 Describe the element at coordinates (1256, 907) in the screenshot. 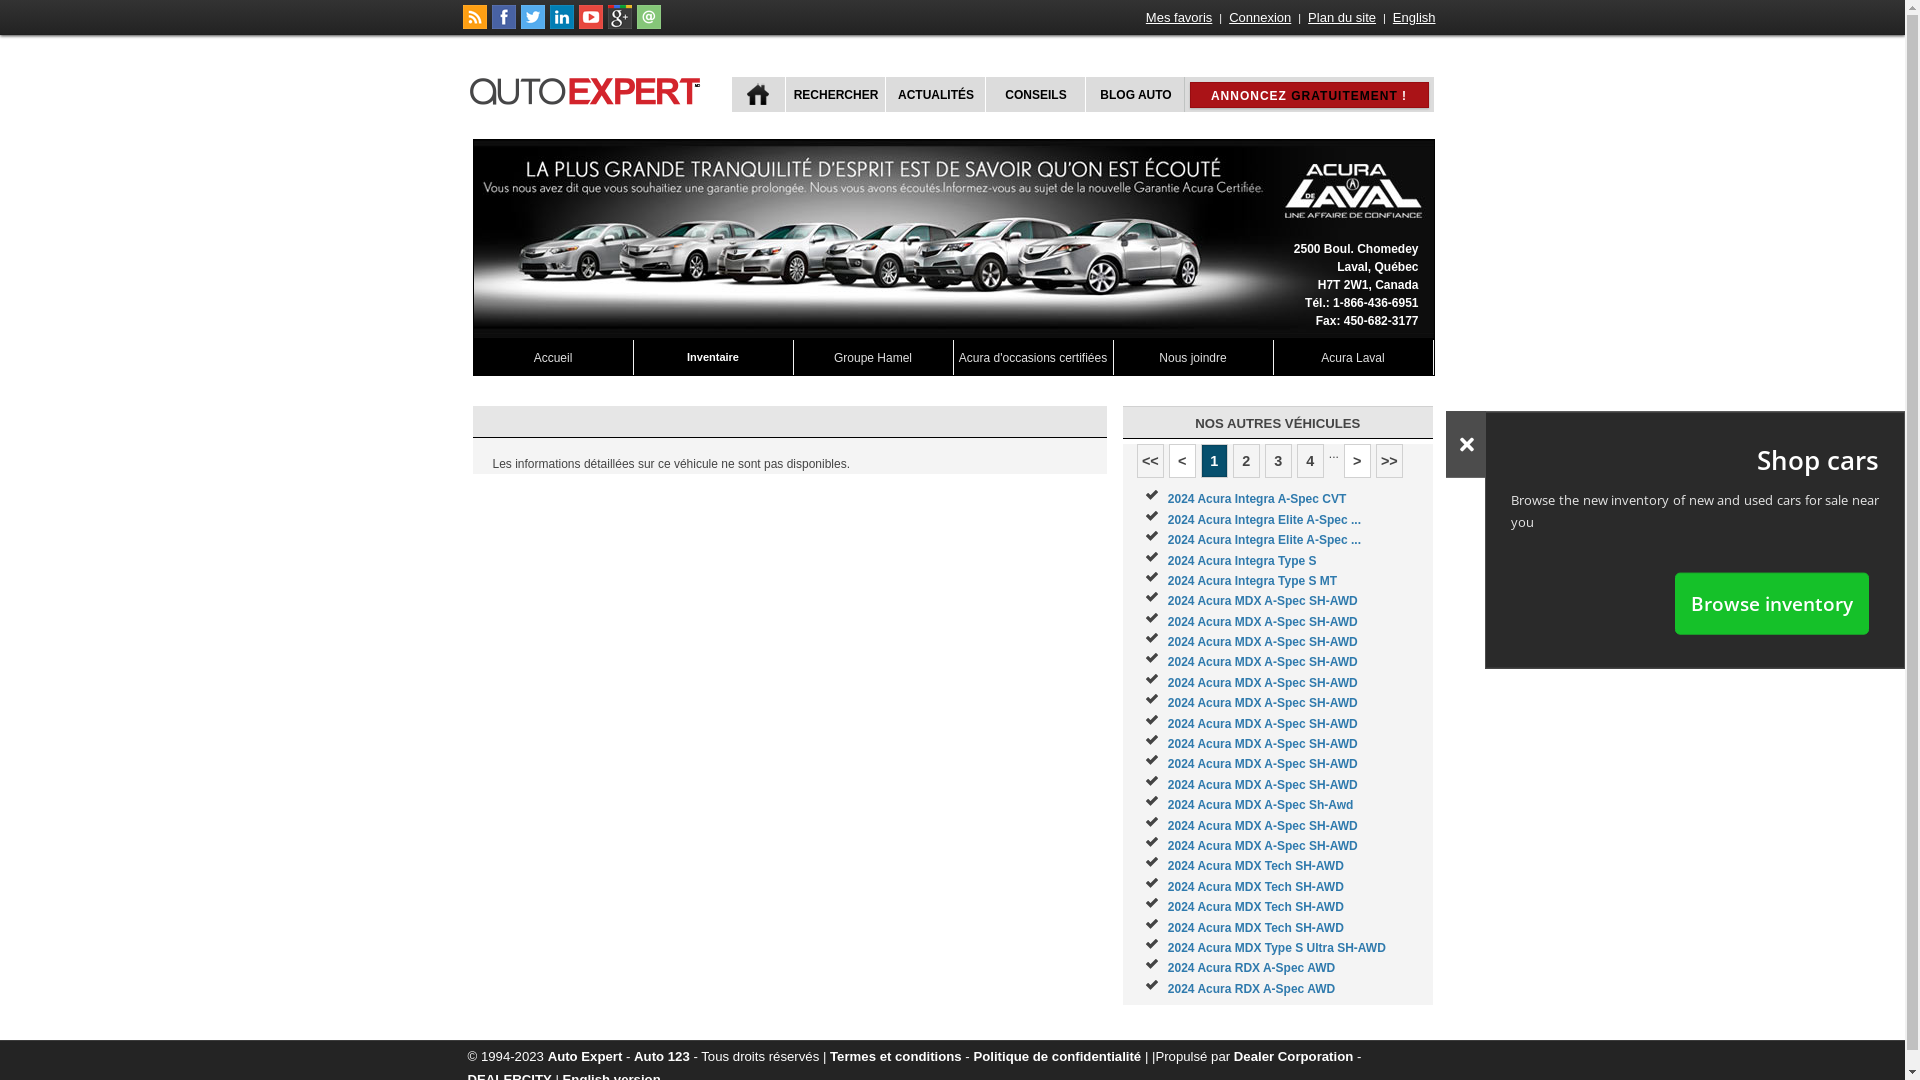

I see `2024 Acura MDX Tech SH-AWD` at that location.